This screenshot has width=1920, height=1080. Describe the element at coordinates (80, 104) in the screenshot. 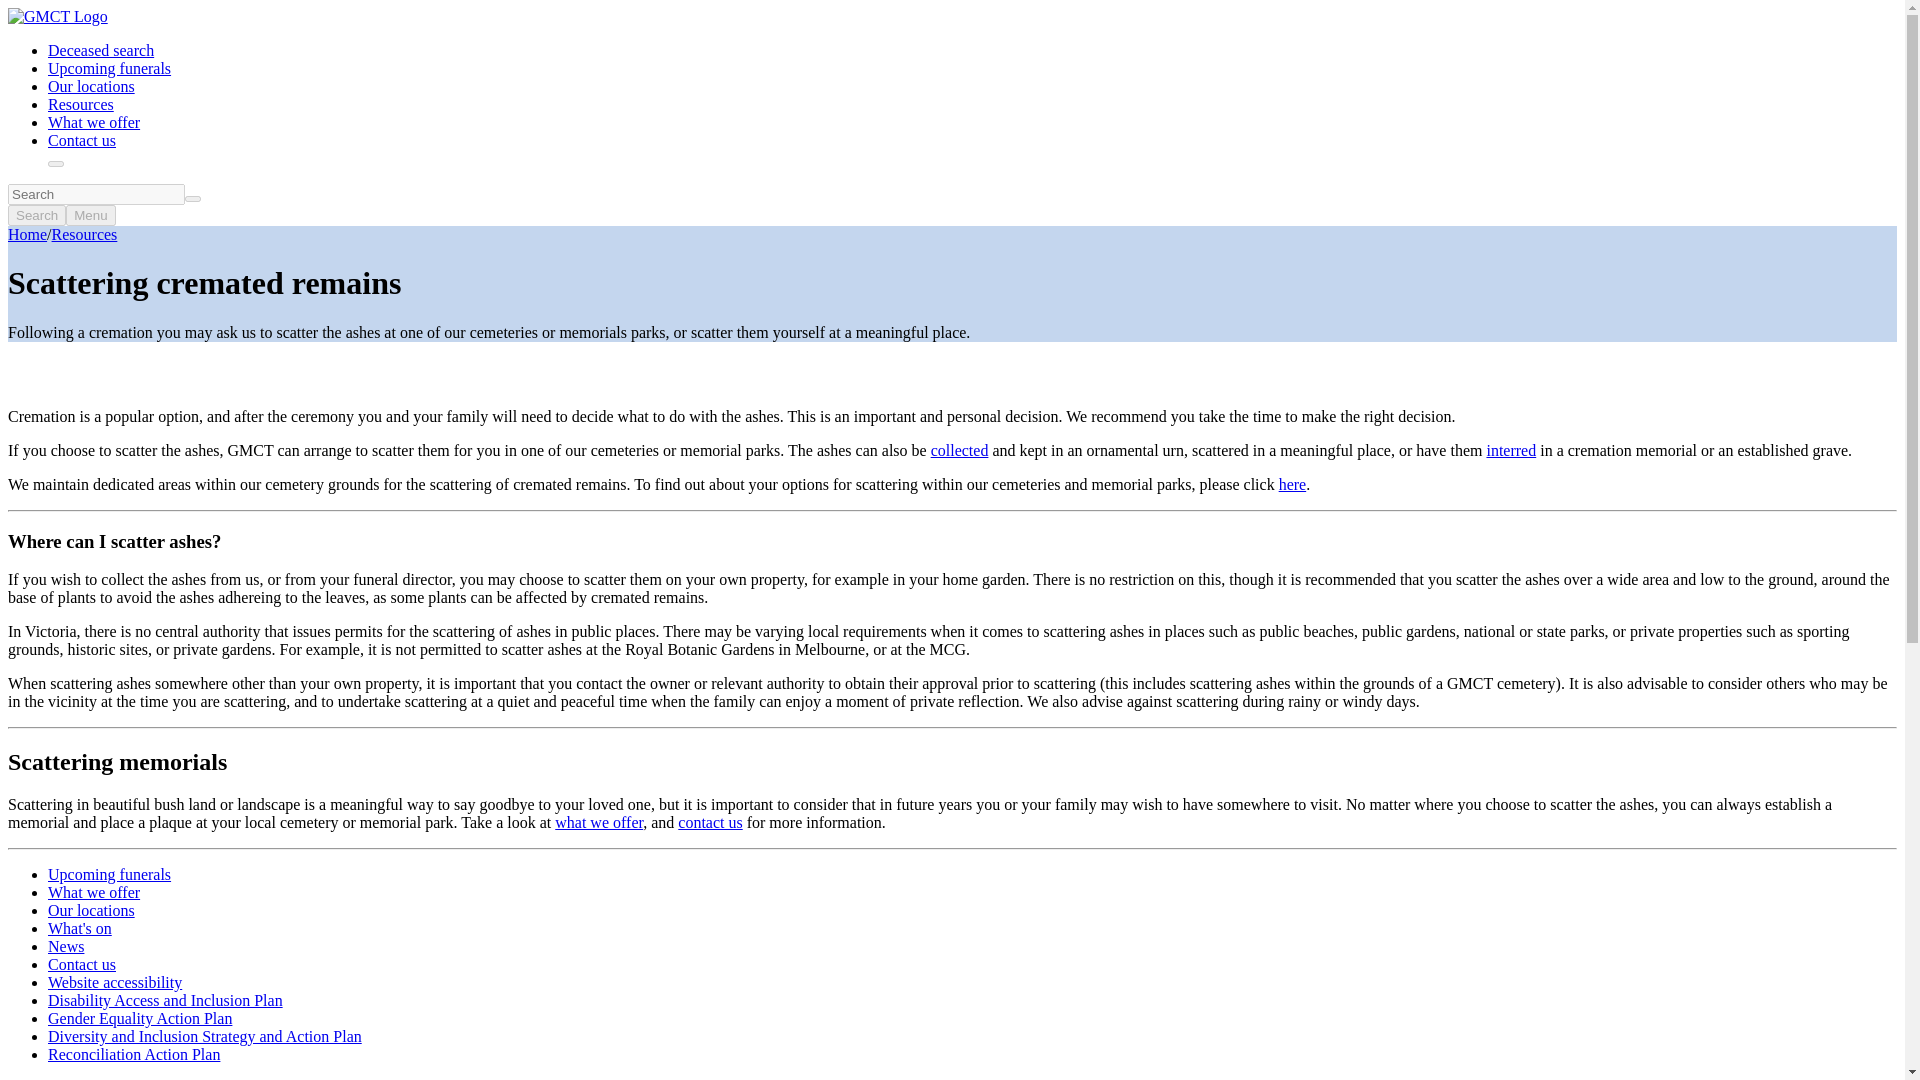

I see `Resources` at that location.